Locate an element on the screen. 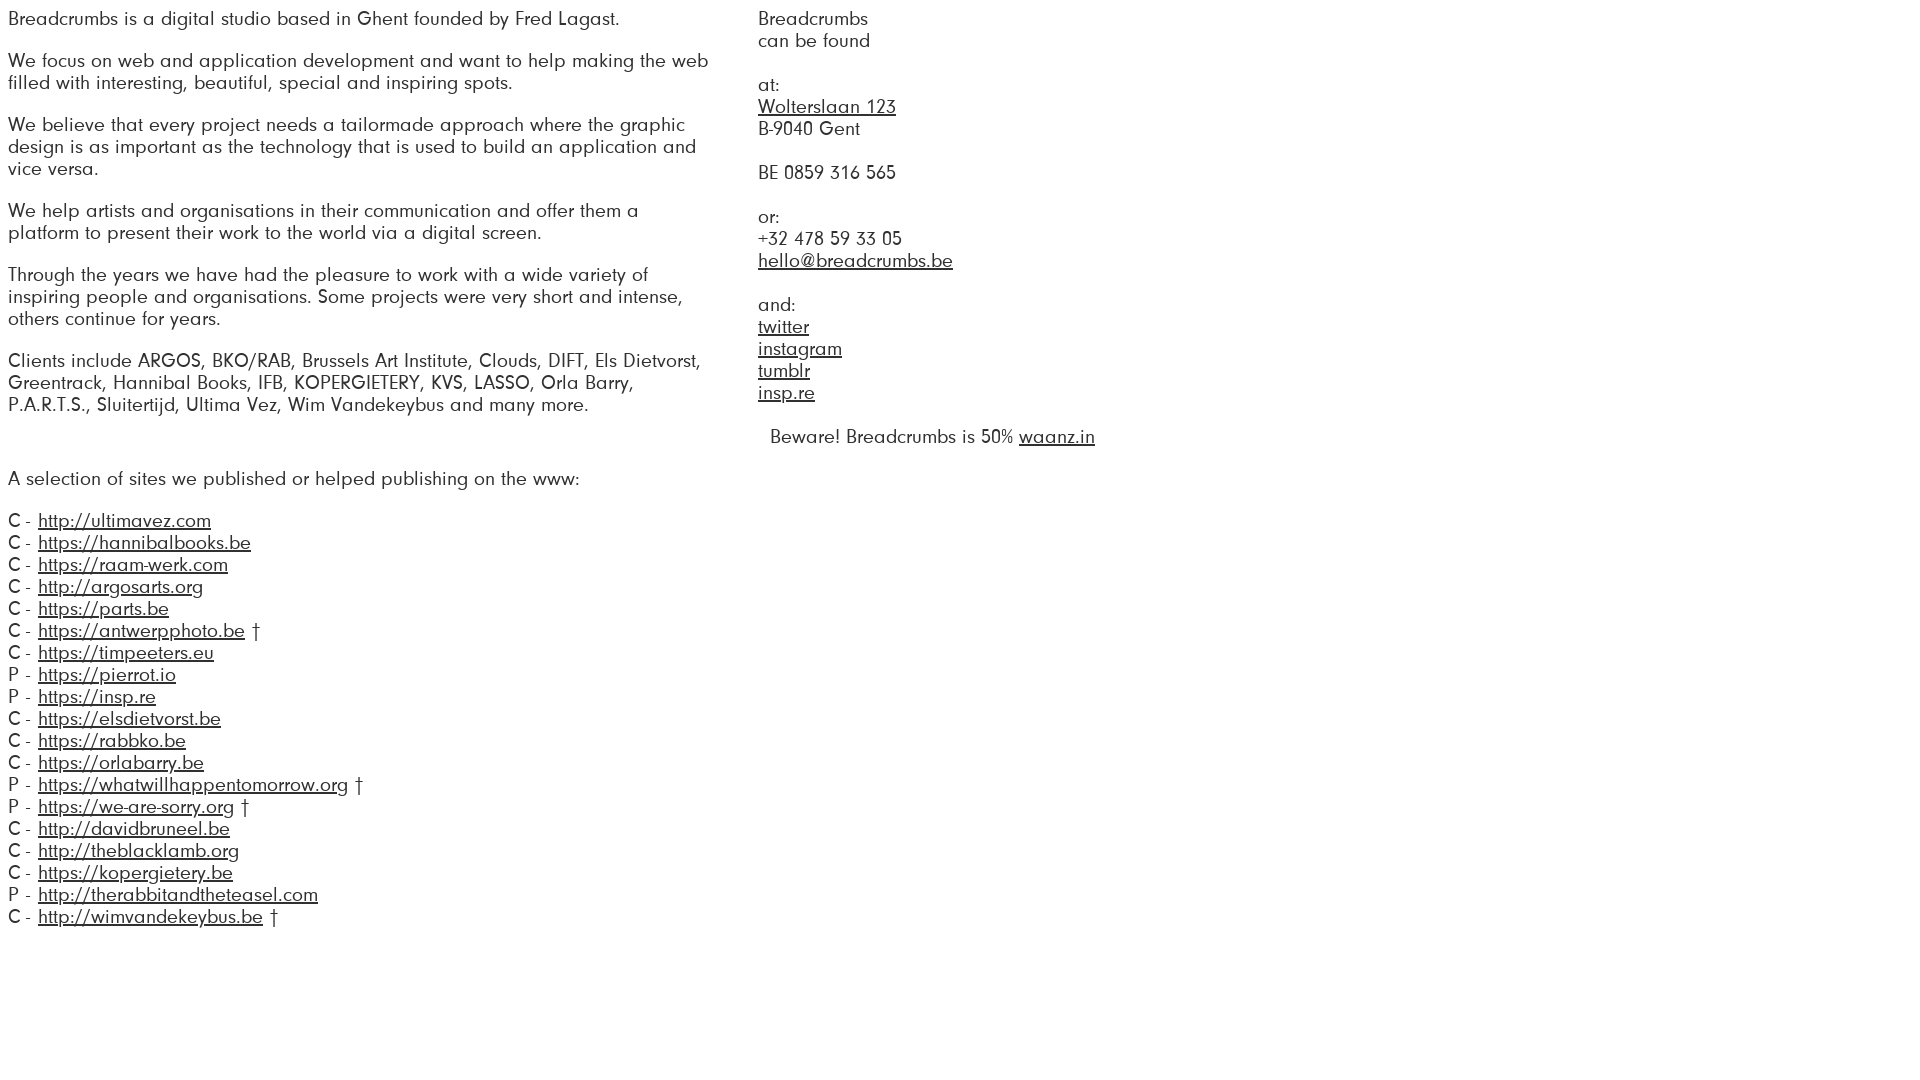 This screenshot has width=1920, height=1080. waanz.in is located at coordinates (1057, 437).